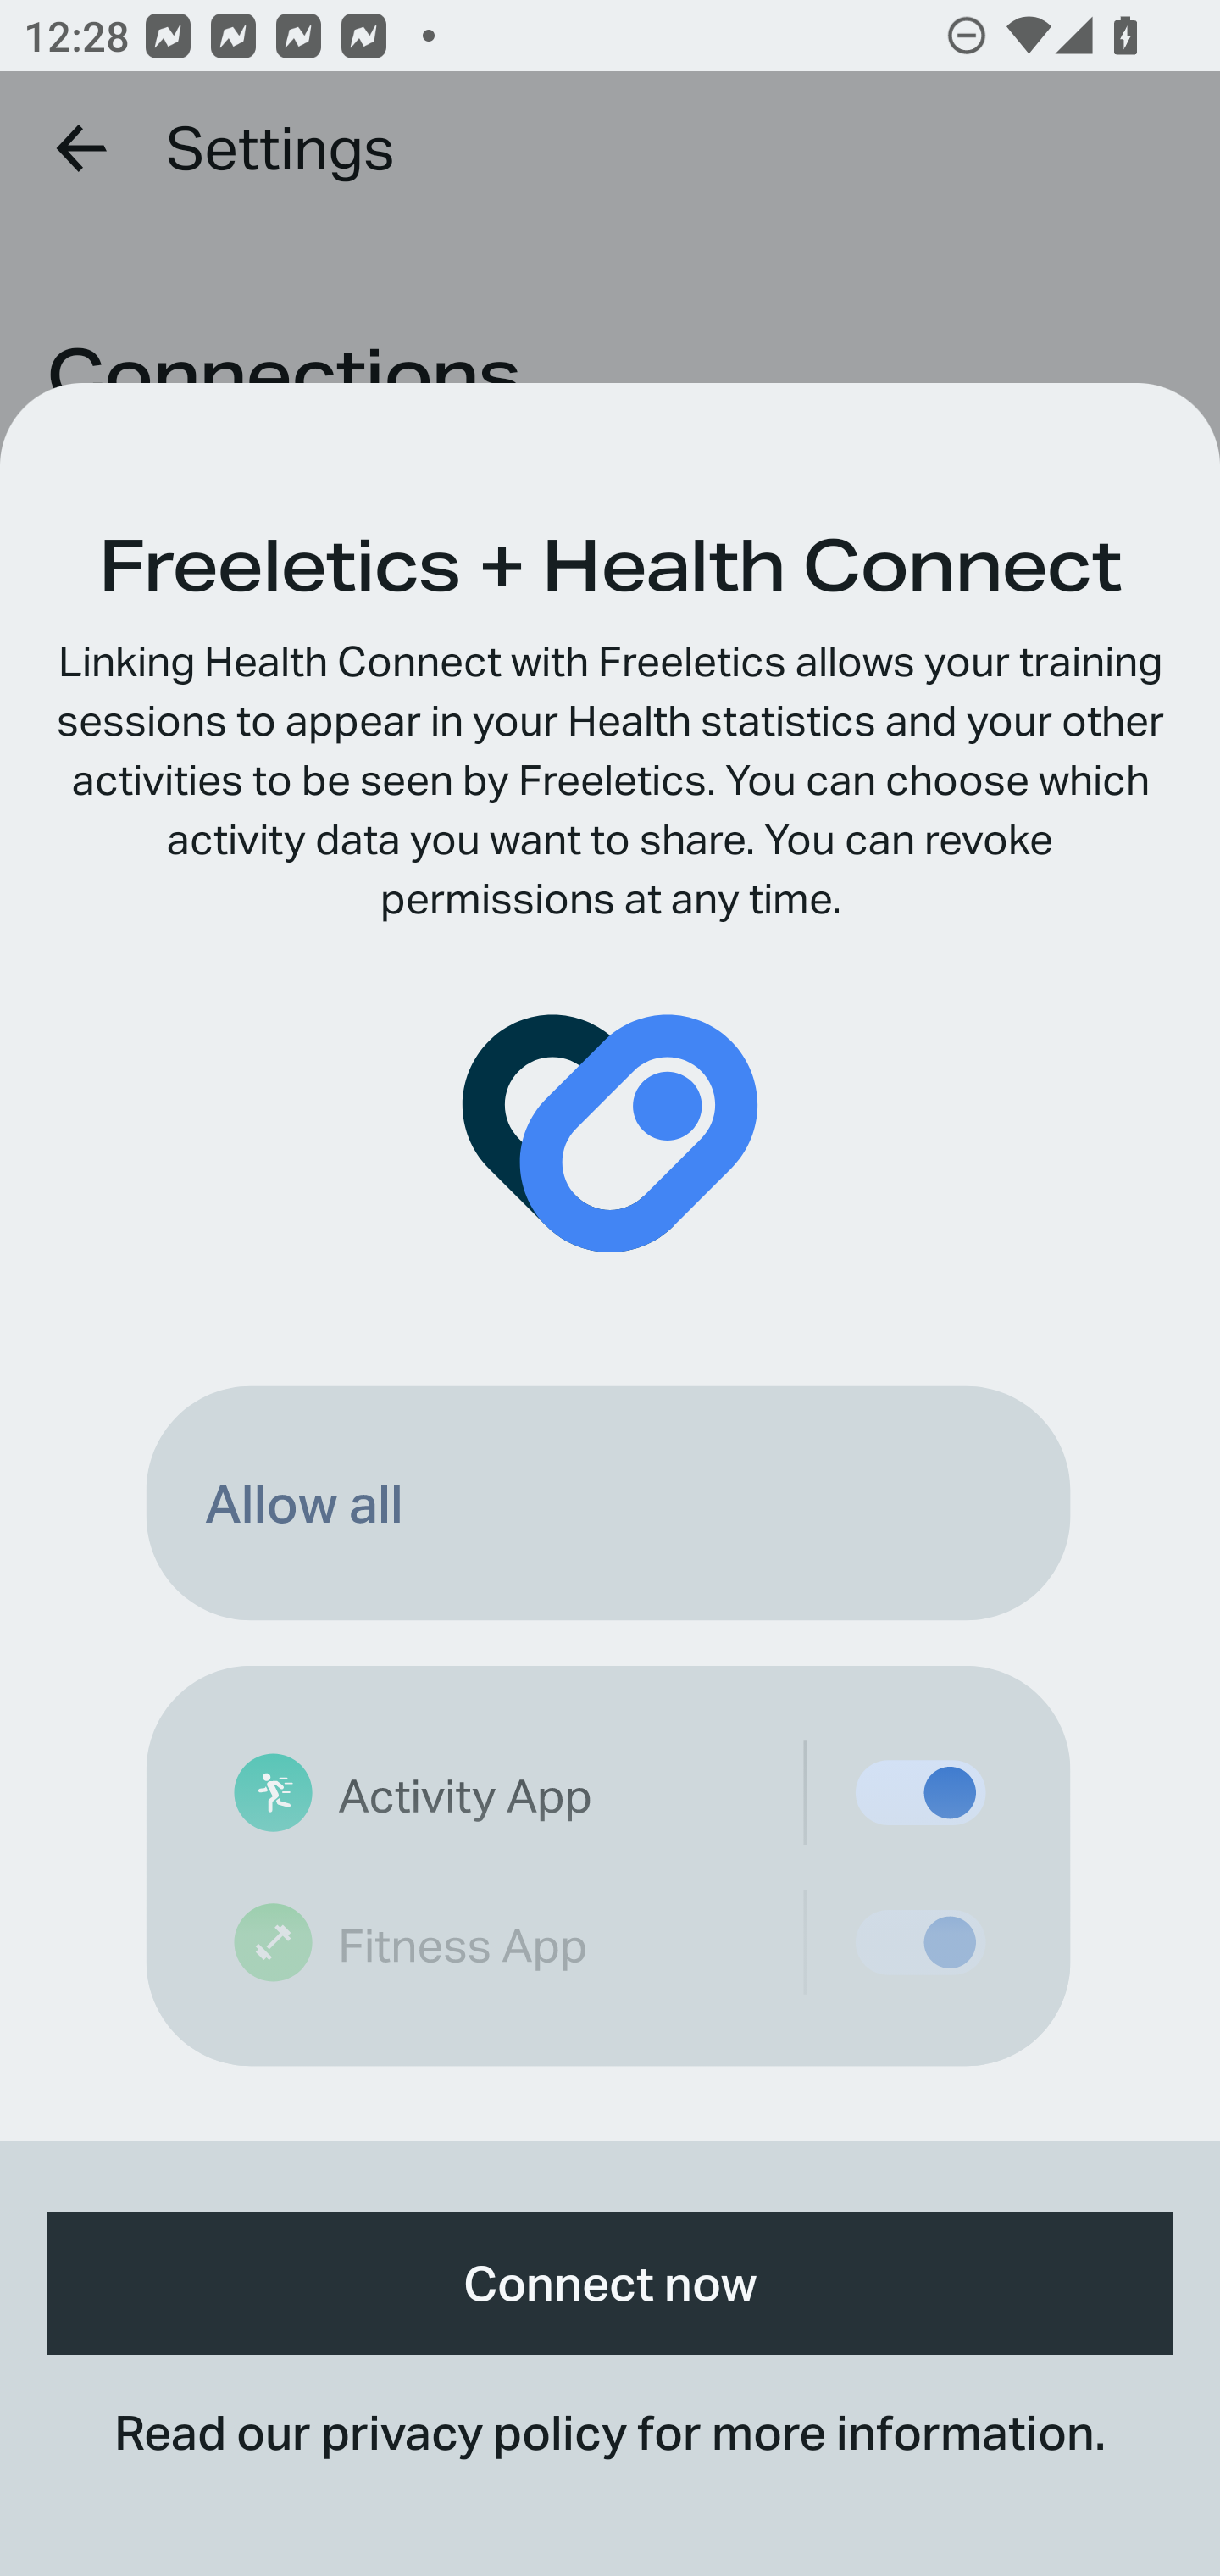  Describe the element at coordinates (610, 2432) in the screenshot. I see `Read our privacy policy for more information.` at that location.